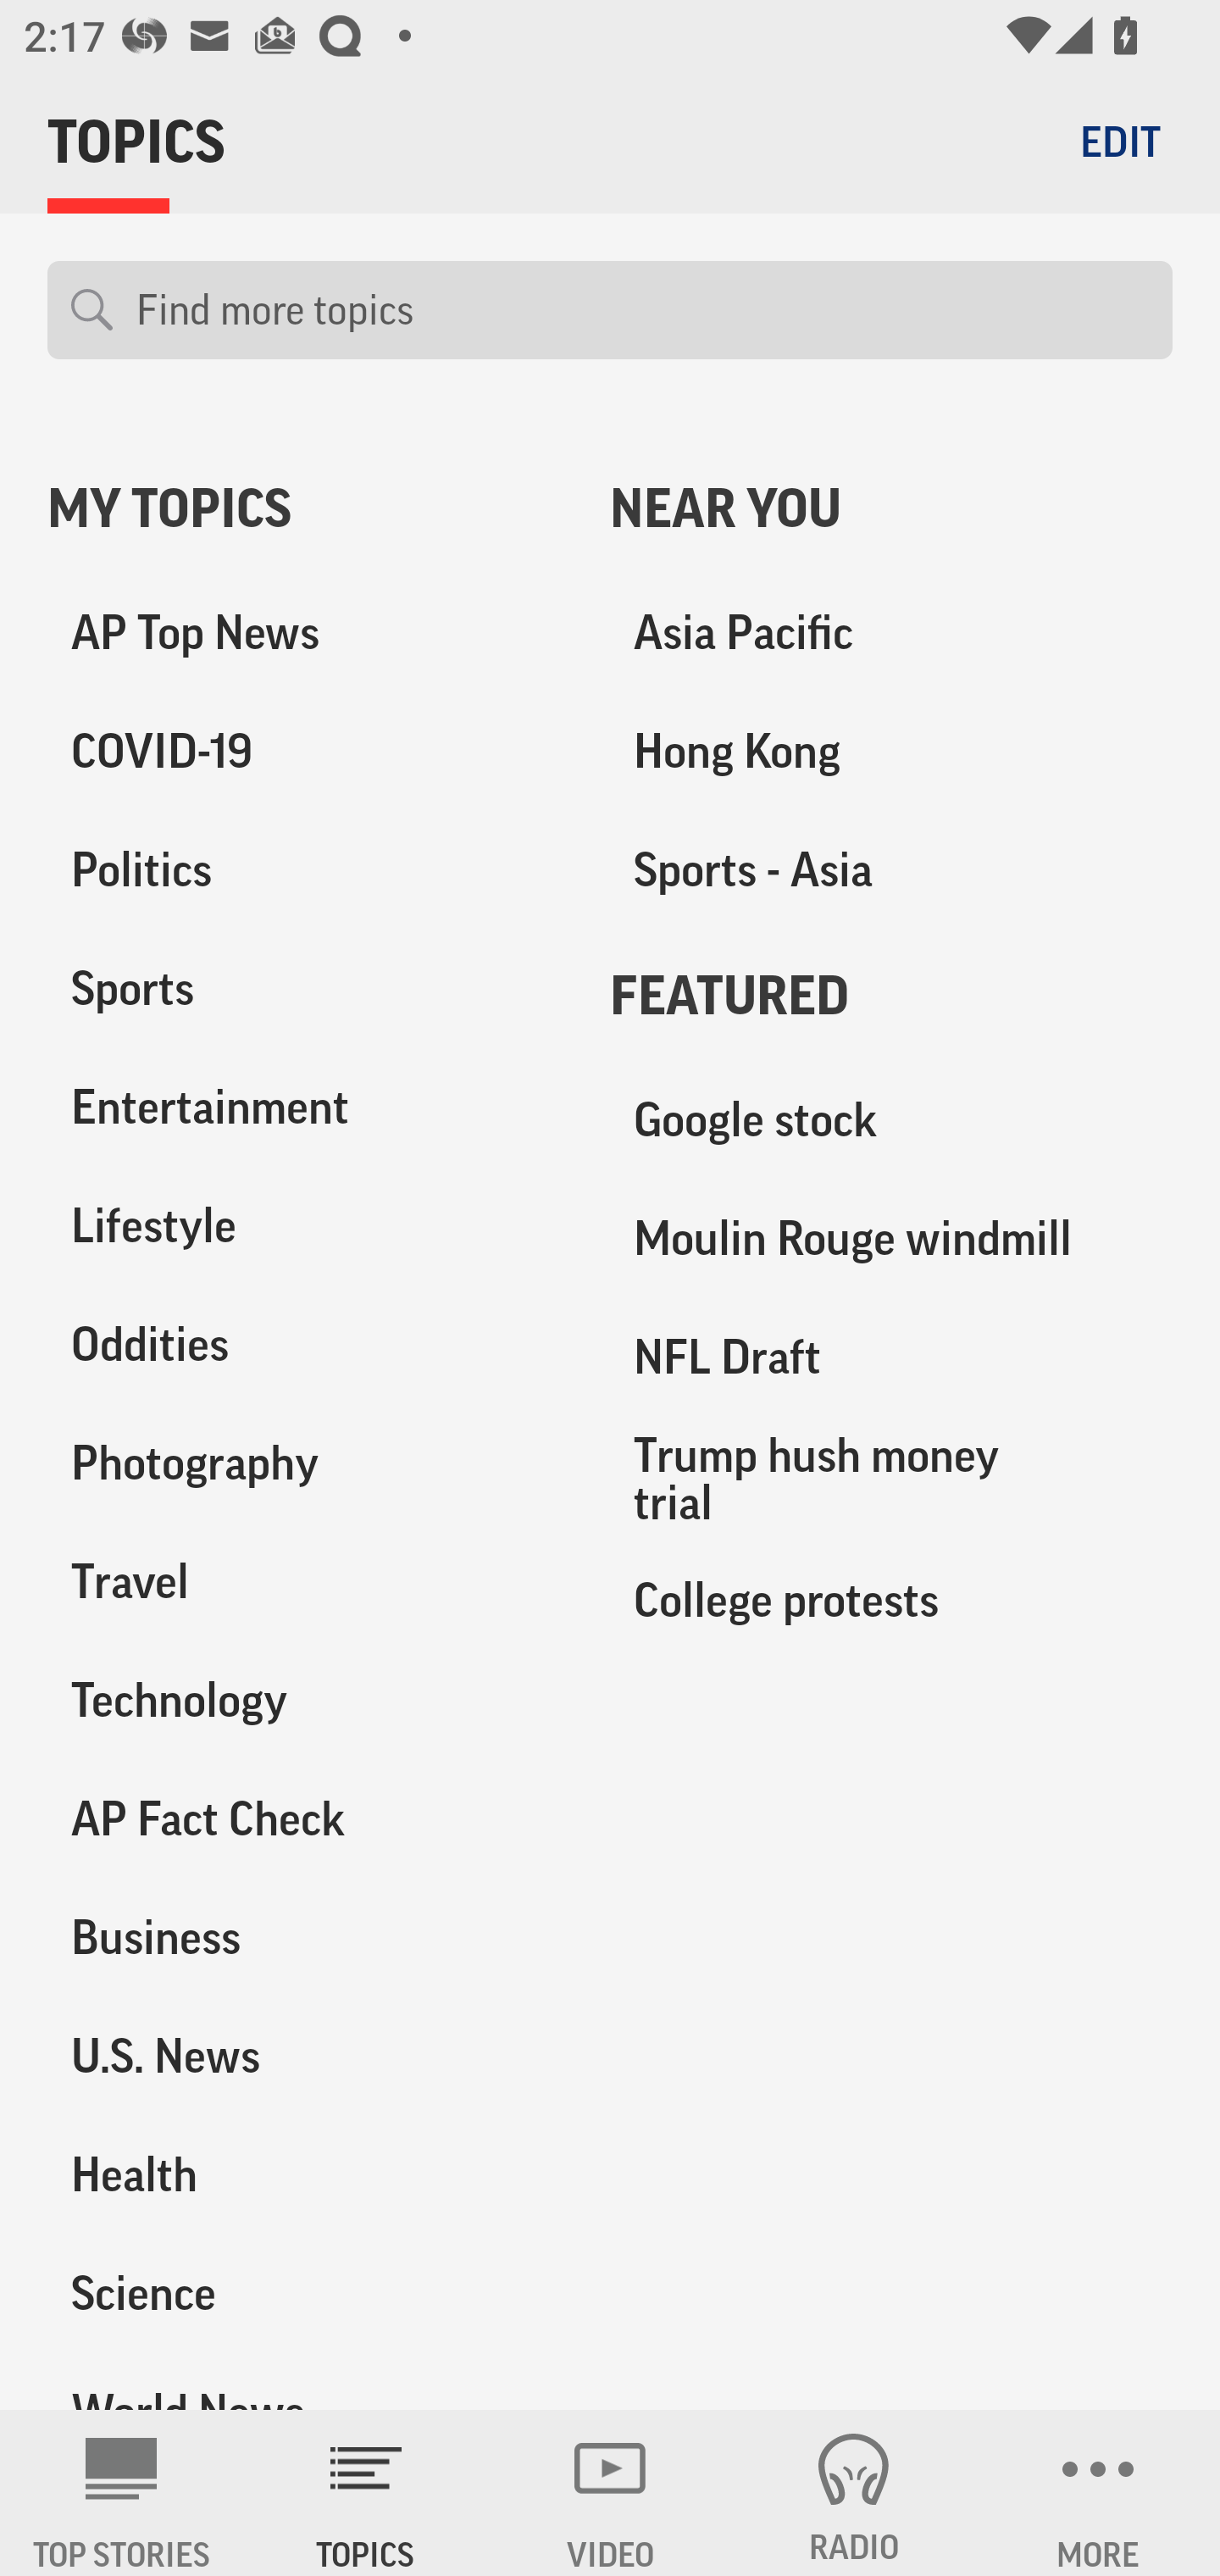 This screenshot has width=1220, height=2576. I want to click on TOPICS, so click(366, 2493).